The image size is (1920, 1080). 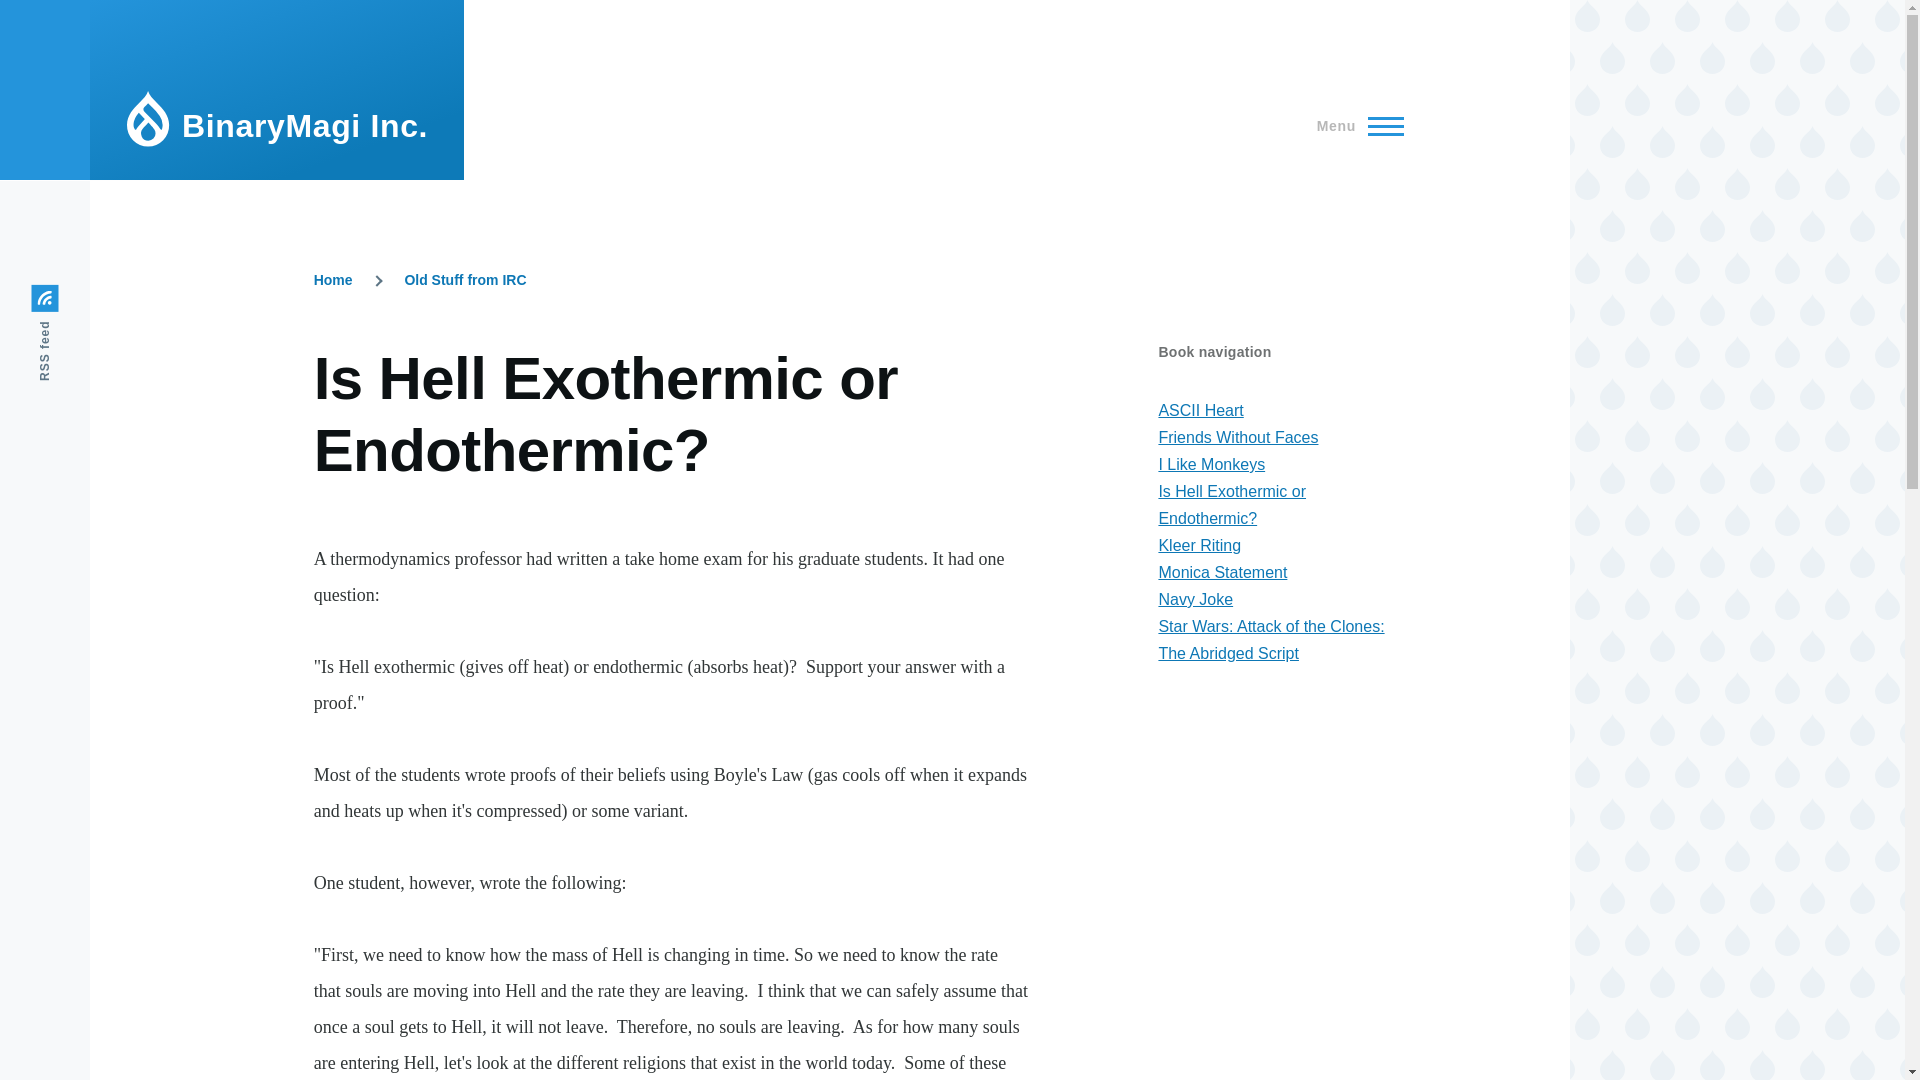 What do you see at coordinates (464, 280) in the screenshot?
I see `Old Stuff from IRC` at bounding box center [464, 280].